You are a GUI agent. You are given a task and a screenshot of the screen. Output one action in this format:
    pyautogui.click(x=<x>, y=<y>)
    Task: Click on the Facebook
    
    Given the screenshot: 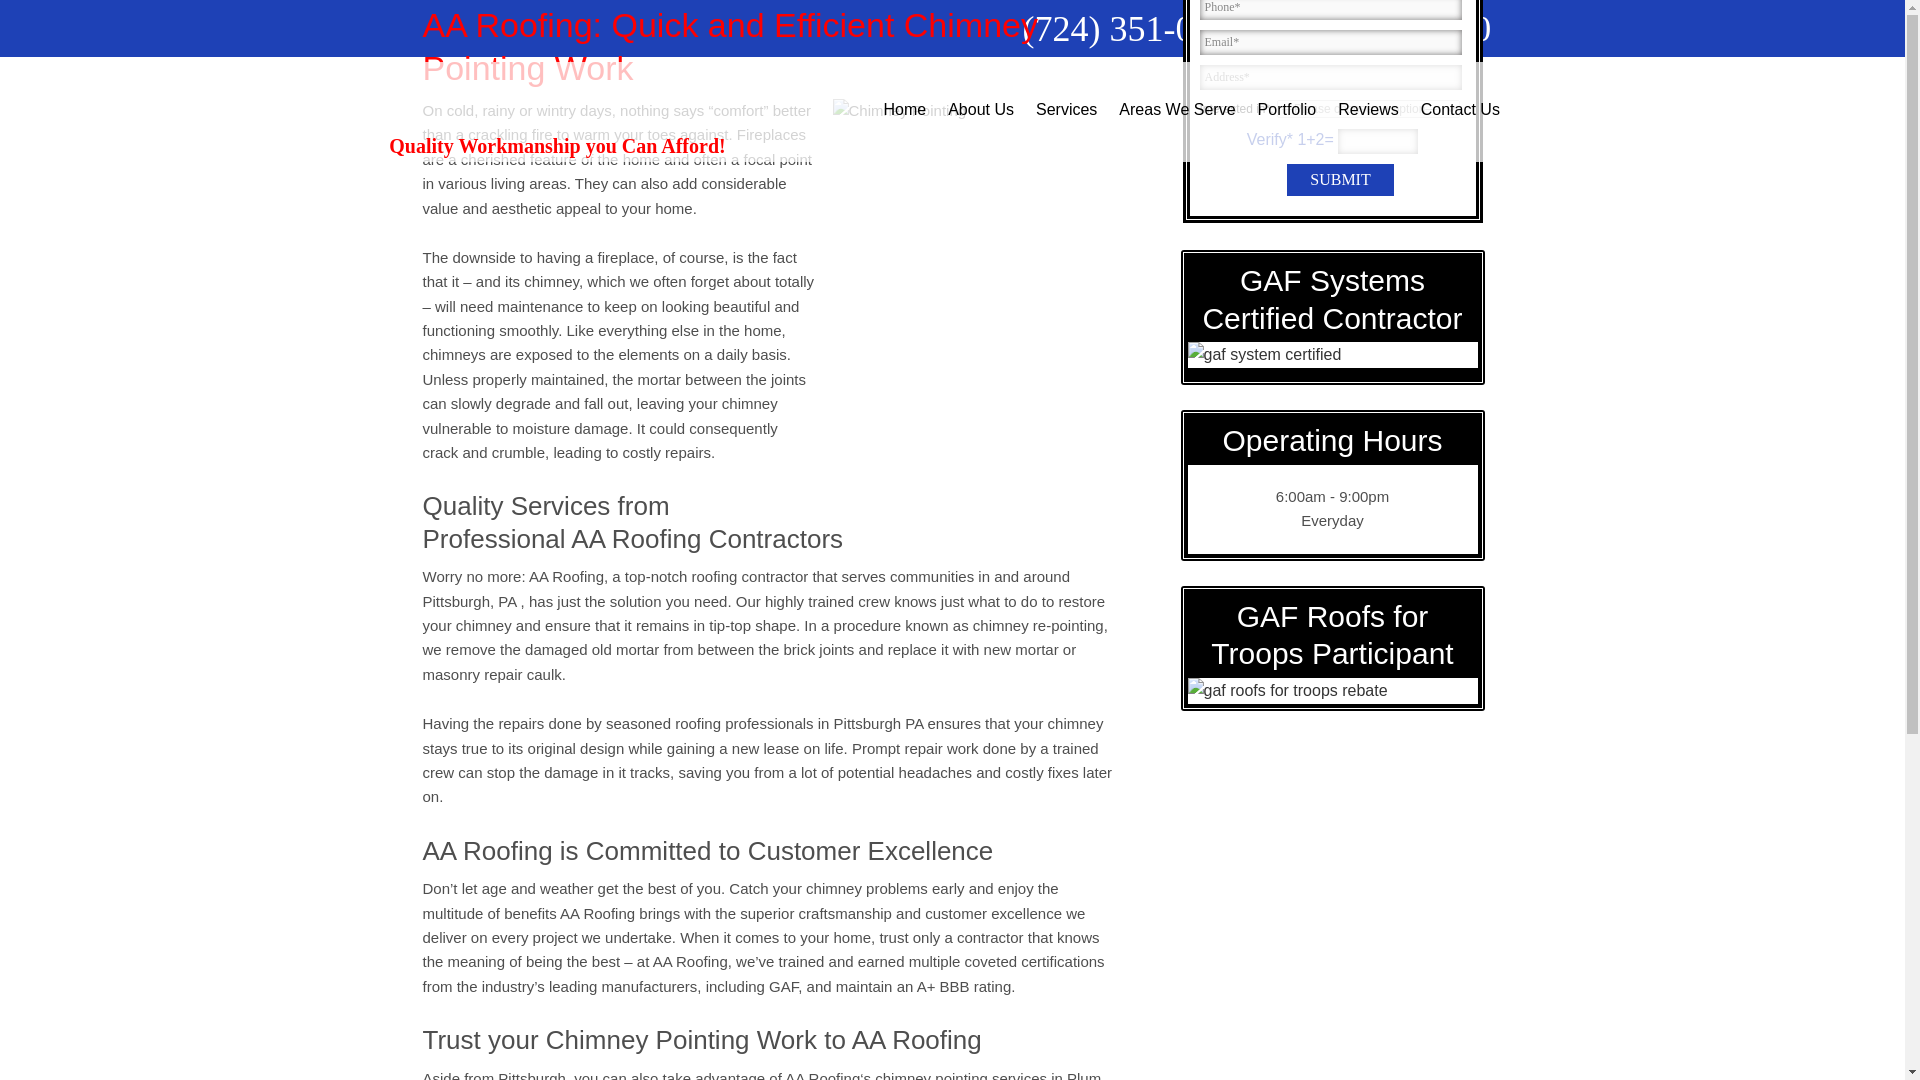 What is the action you would take?
    pyautogui.click(x=406, y=25)
    